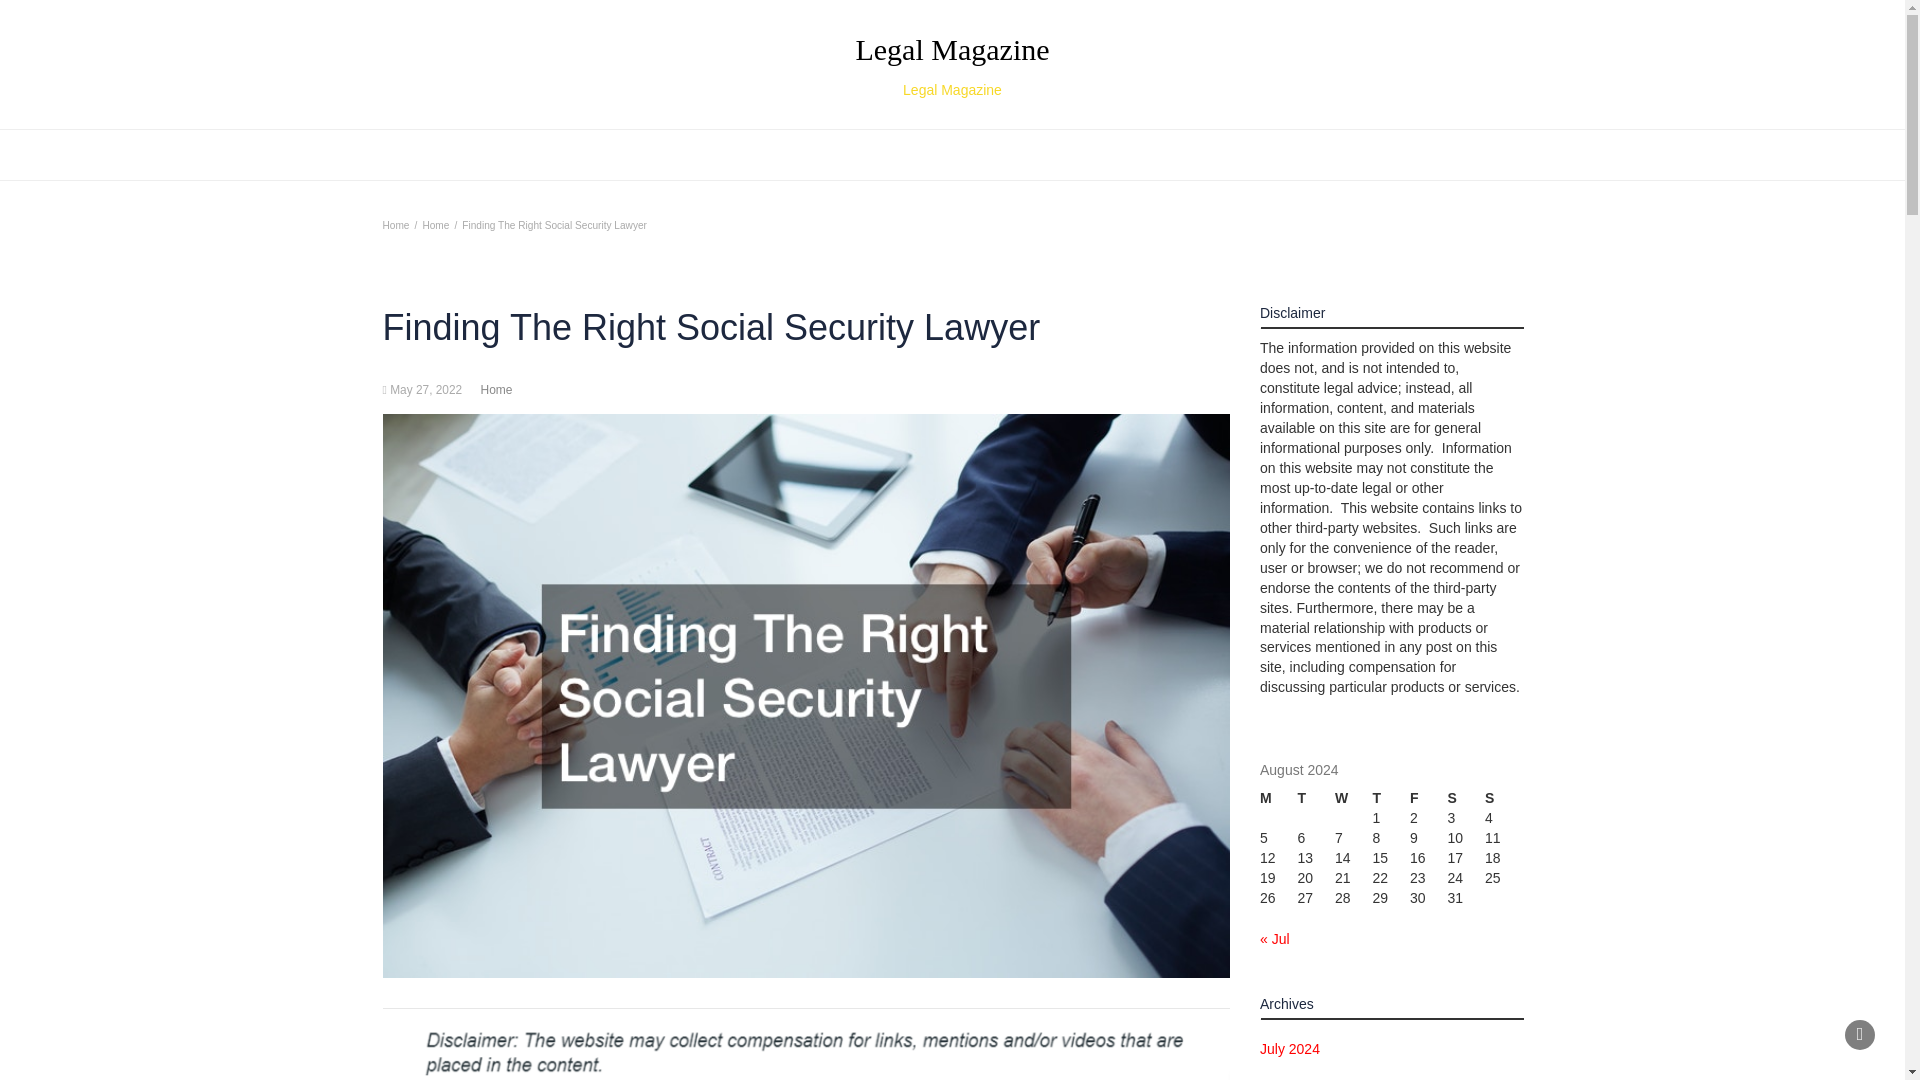 Image resolution: width=1920 pixels, height=1080 pixels. What do you see at coordinates (496, 390) in the screenshot?
I see `Home` at bounding box center [496, 390].